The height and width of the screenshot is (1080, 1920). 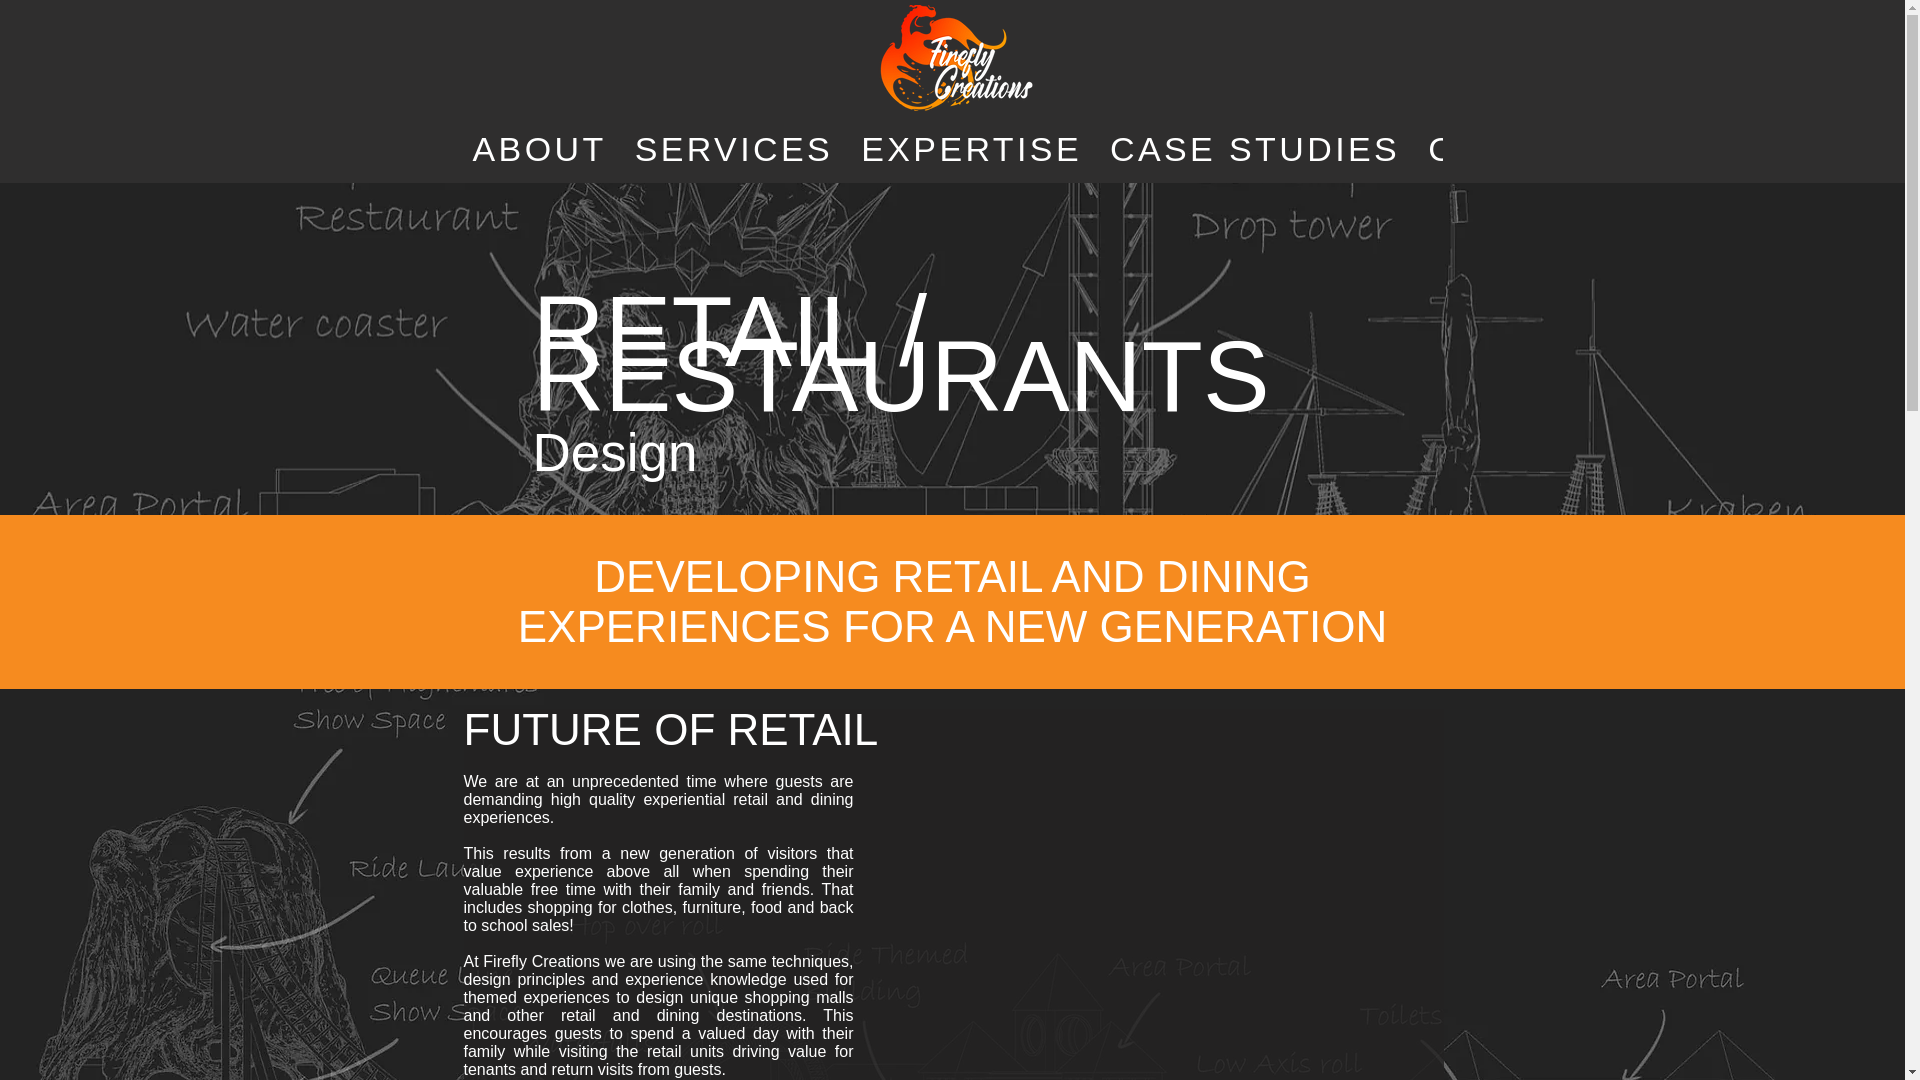 What do you see at coordinates (971, 148) in the screenshot?
I see `EXPERTISE` at bounding box center [971, 148].